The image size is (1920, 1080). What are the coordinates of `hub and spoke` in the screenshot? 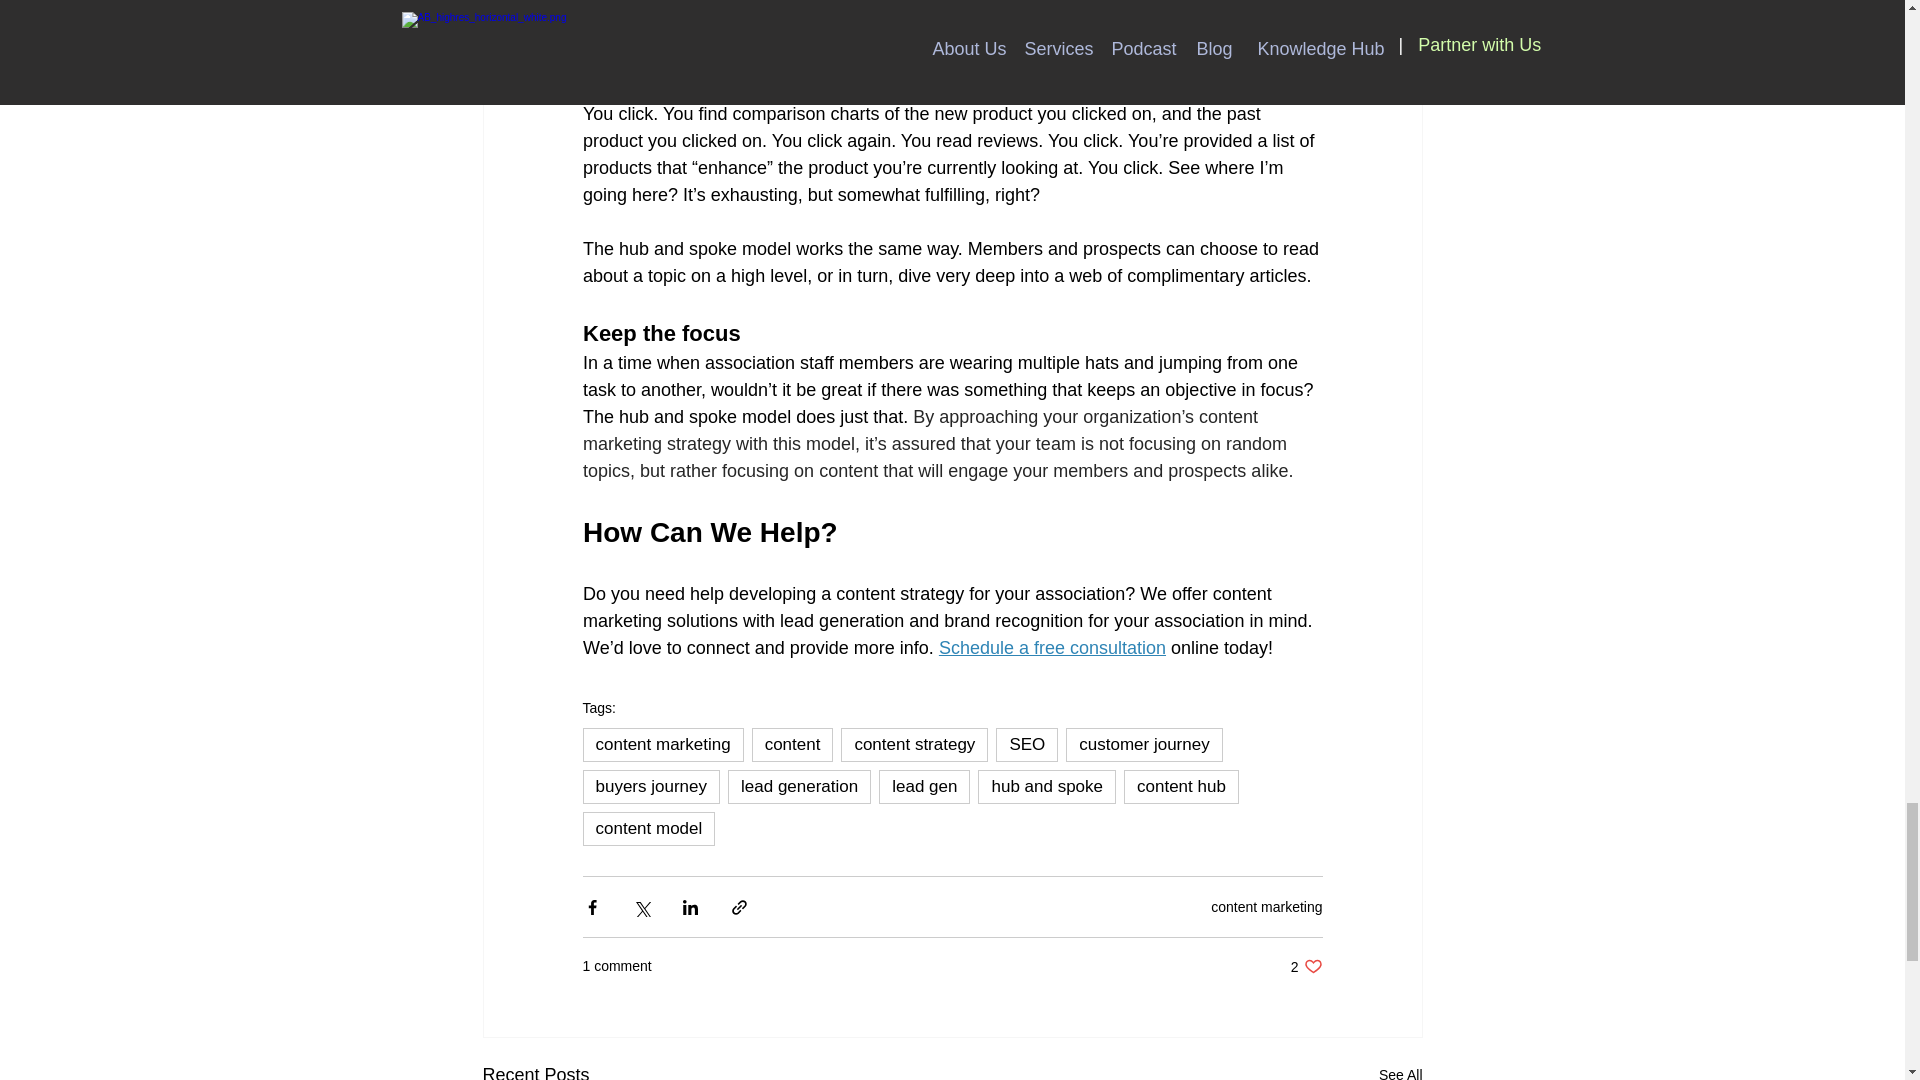 It's located at (1046, 786).